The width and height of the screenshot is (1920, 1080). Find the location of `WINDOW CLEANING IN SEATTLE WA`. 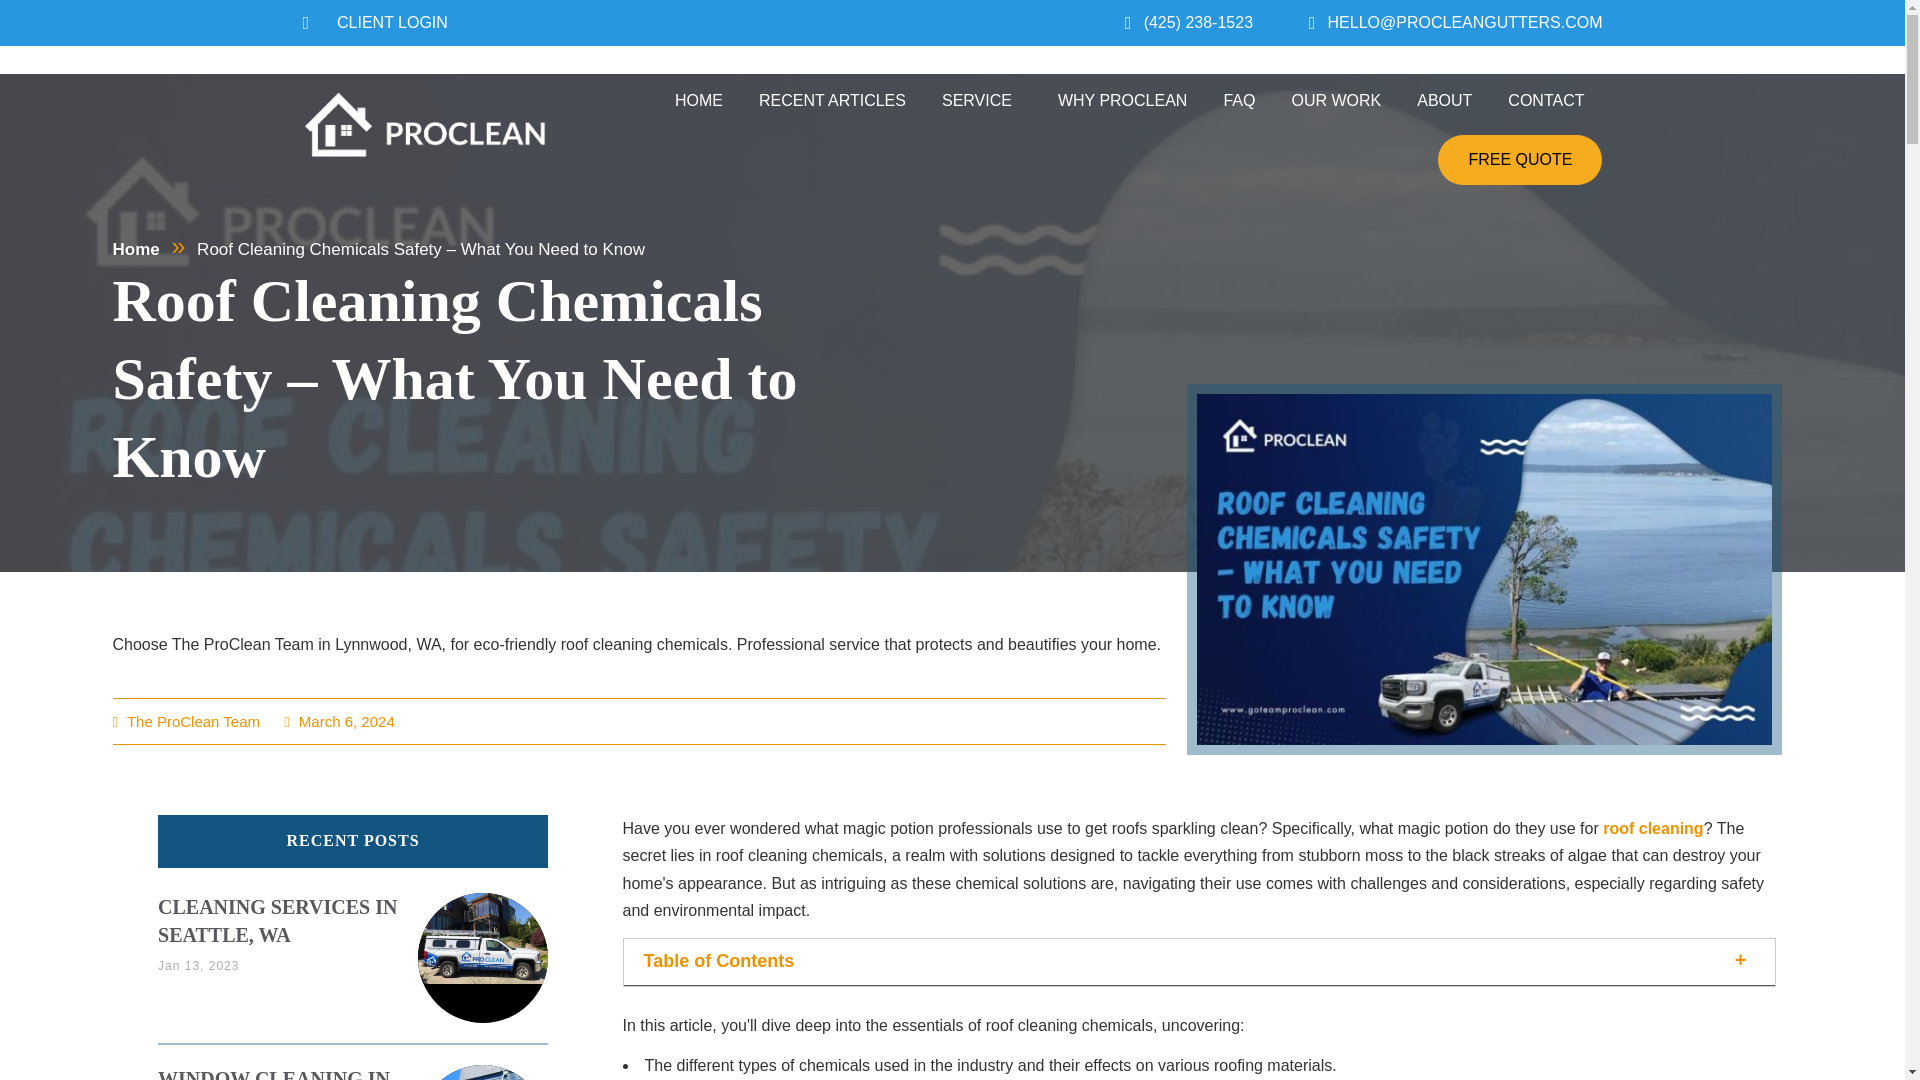

WINDOW CLEANING IN SEATTLE WA is located at coordinates (273, 1074).